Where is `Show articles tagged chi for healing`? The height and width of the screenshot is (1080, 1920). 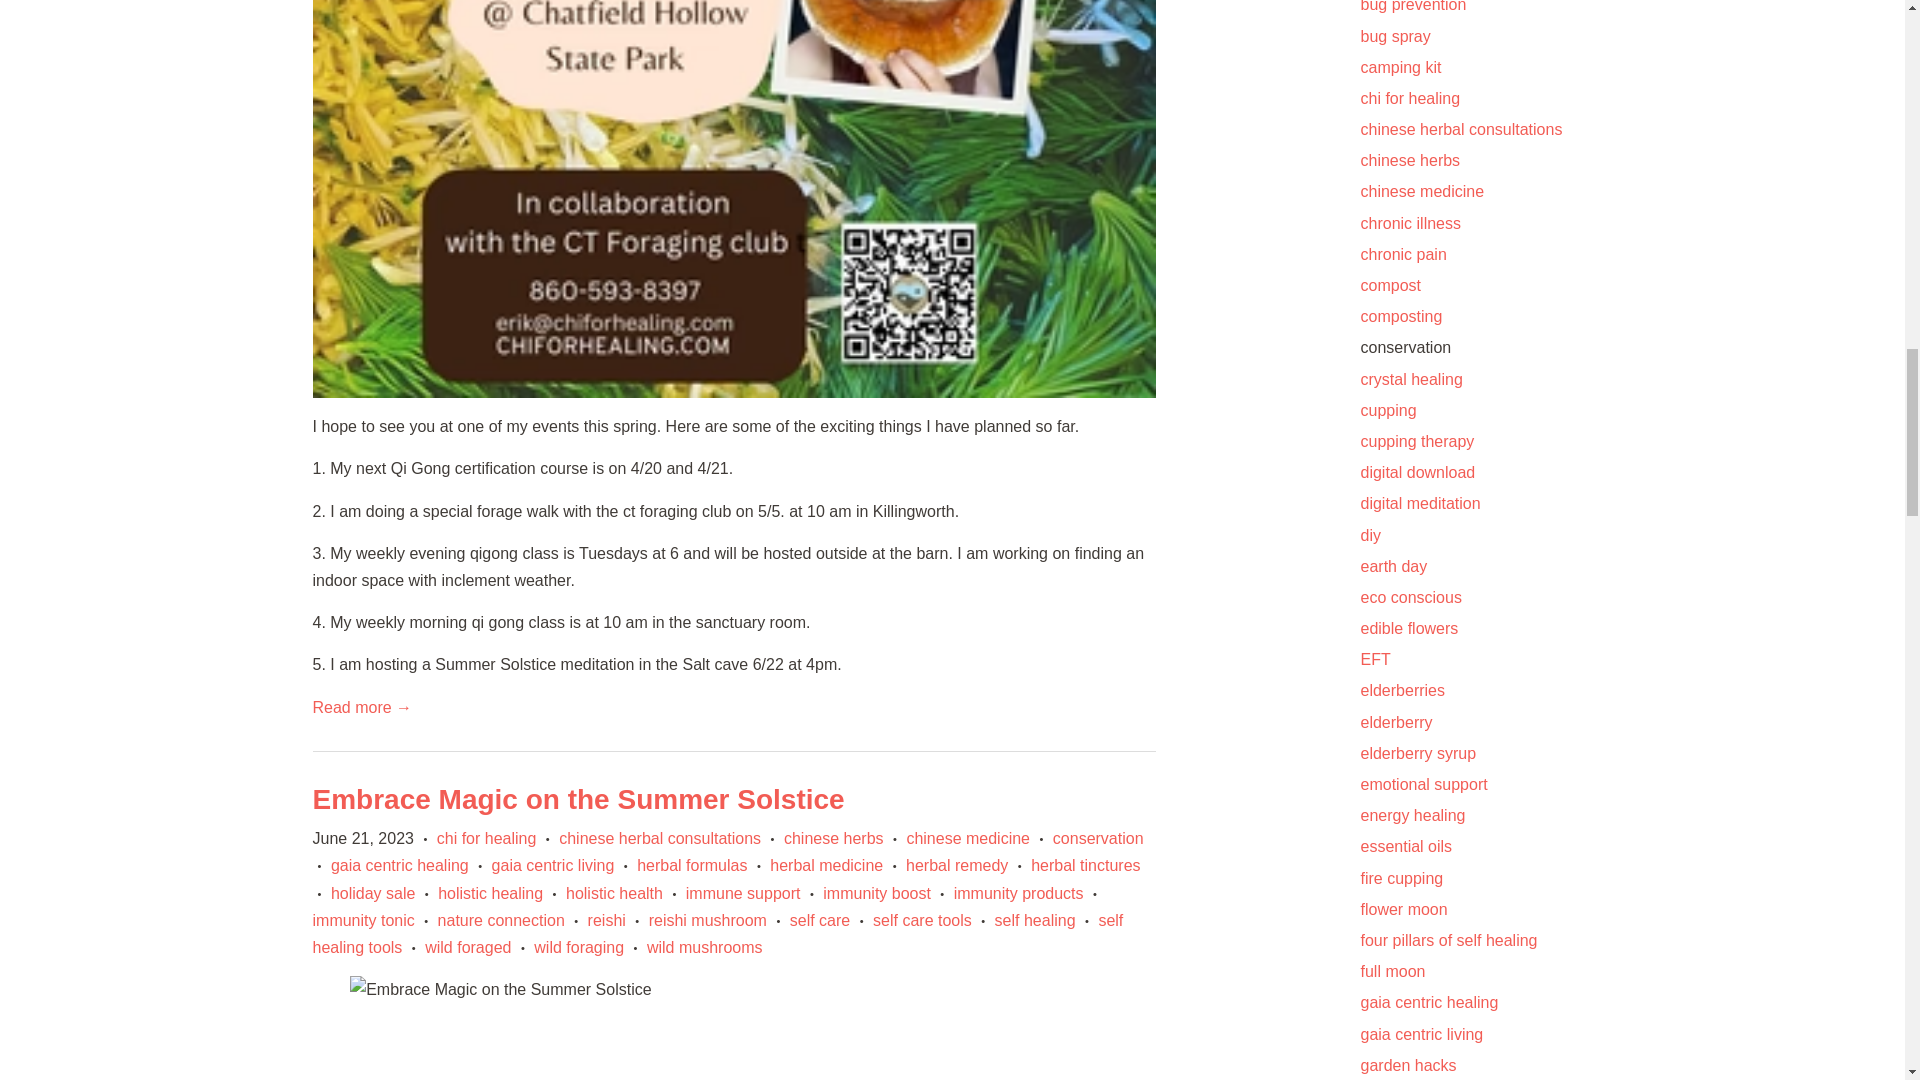 Show articles tagged chi for healing is located at coordinates (1409, 98).